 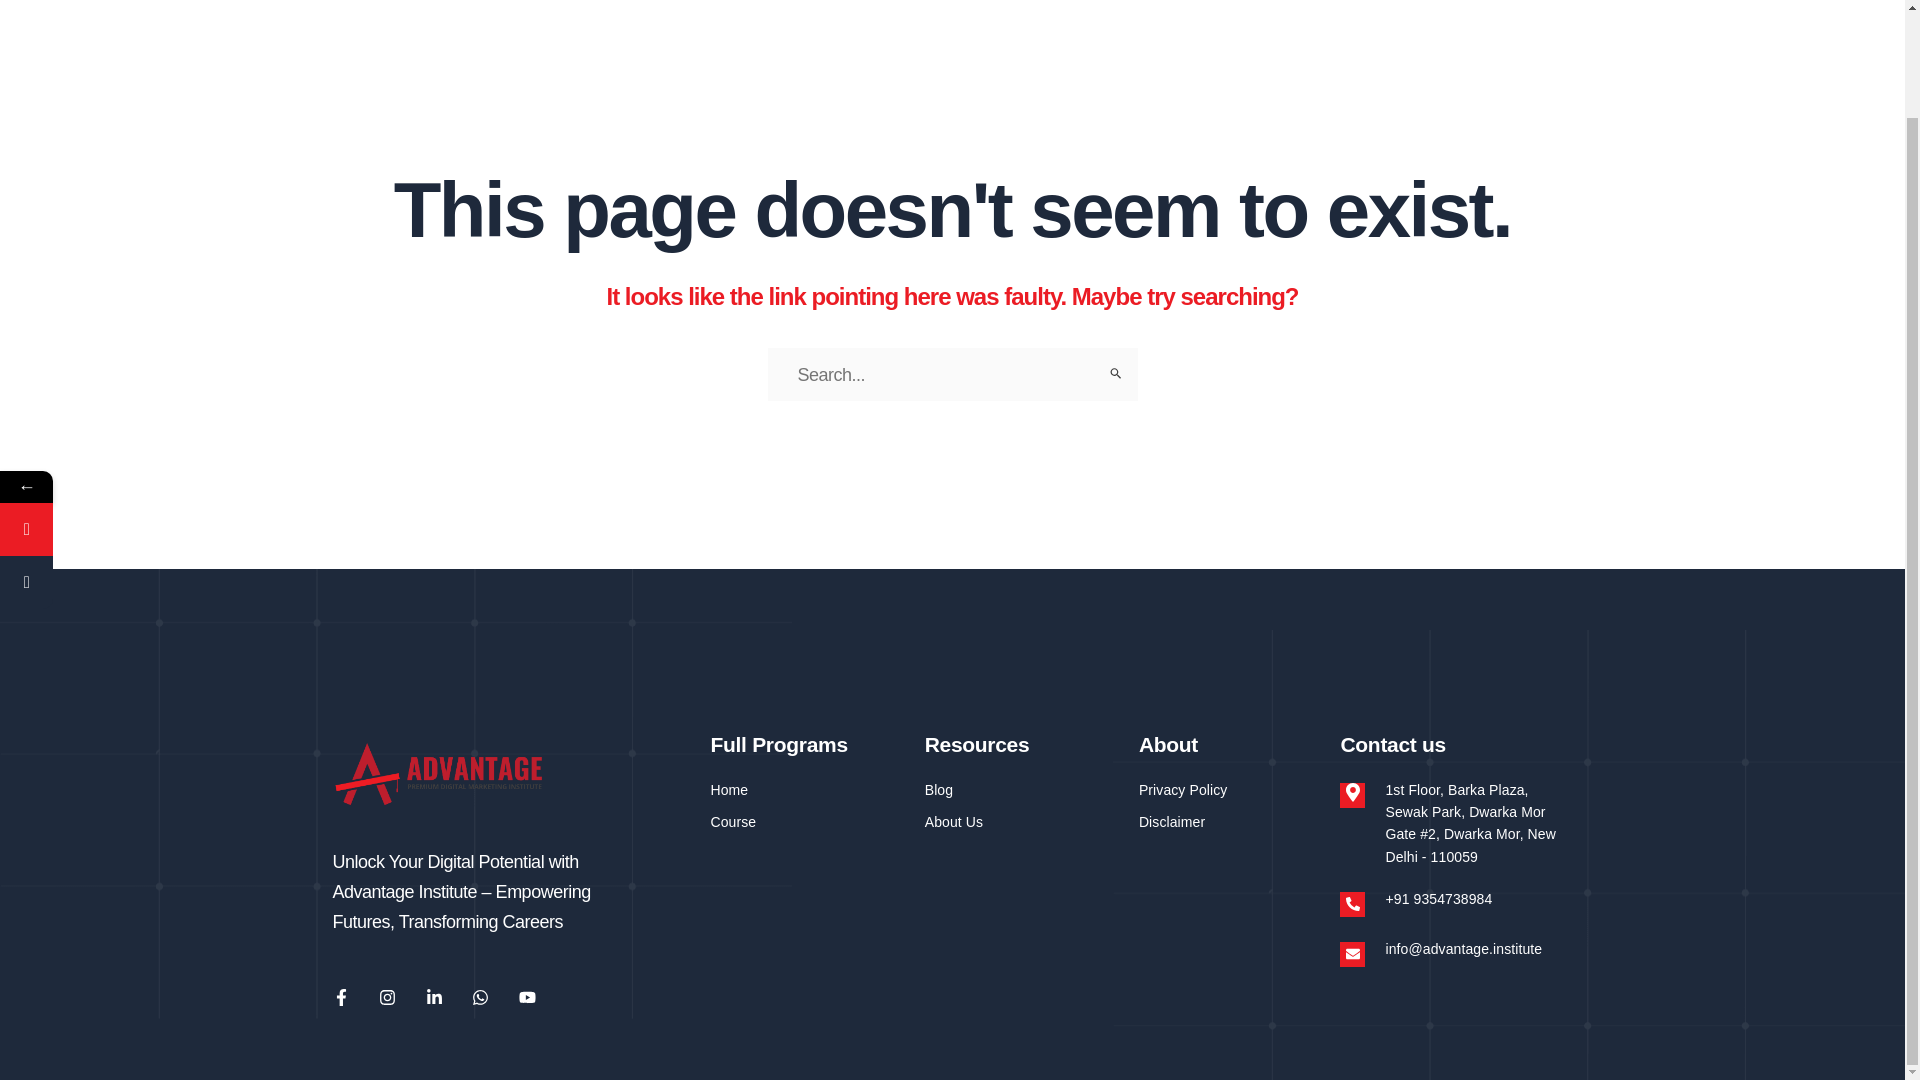 I want to click on Instagram, so click(x=386, y=997).